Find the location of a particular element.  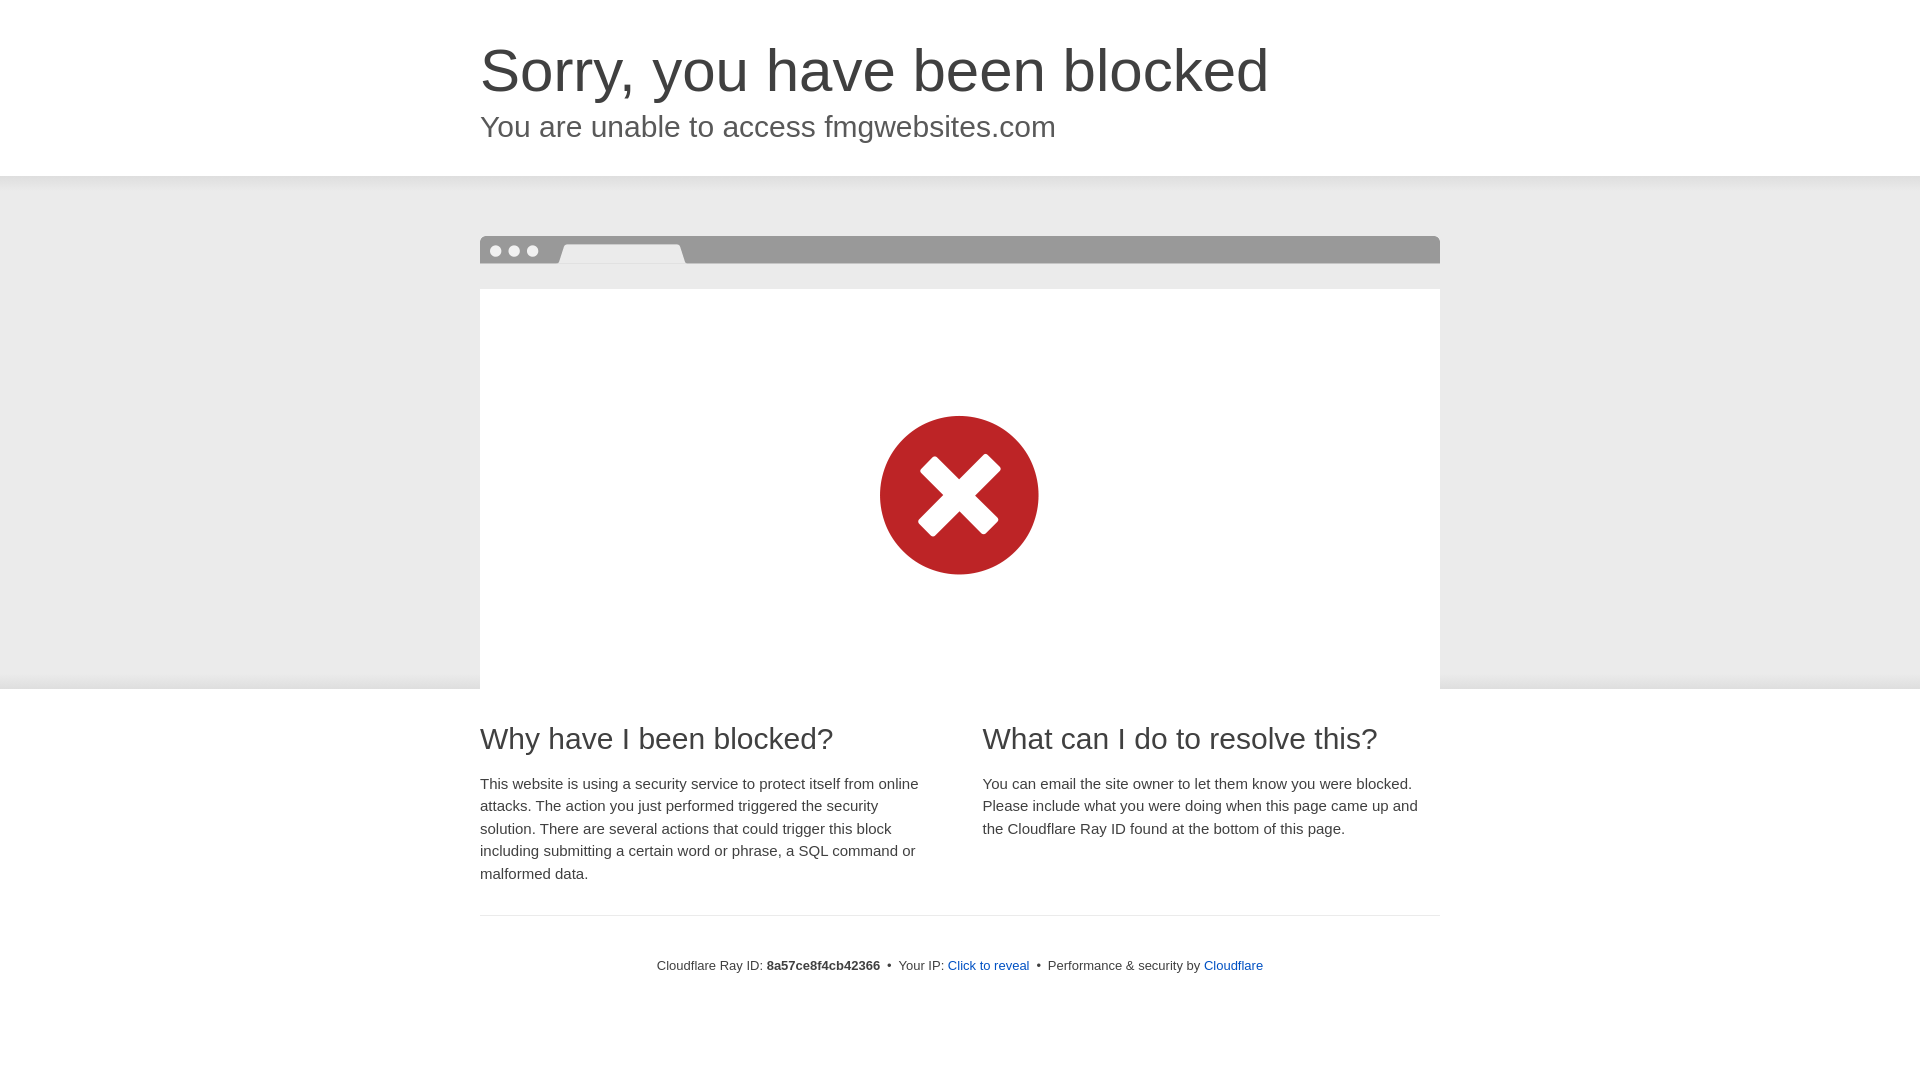

Click to reveal is located at coordinates (988, 966).